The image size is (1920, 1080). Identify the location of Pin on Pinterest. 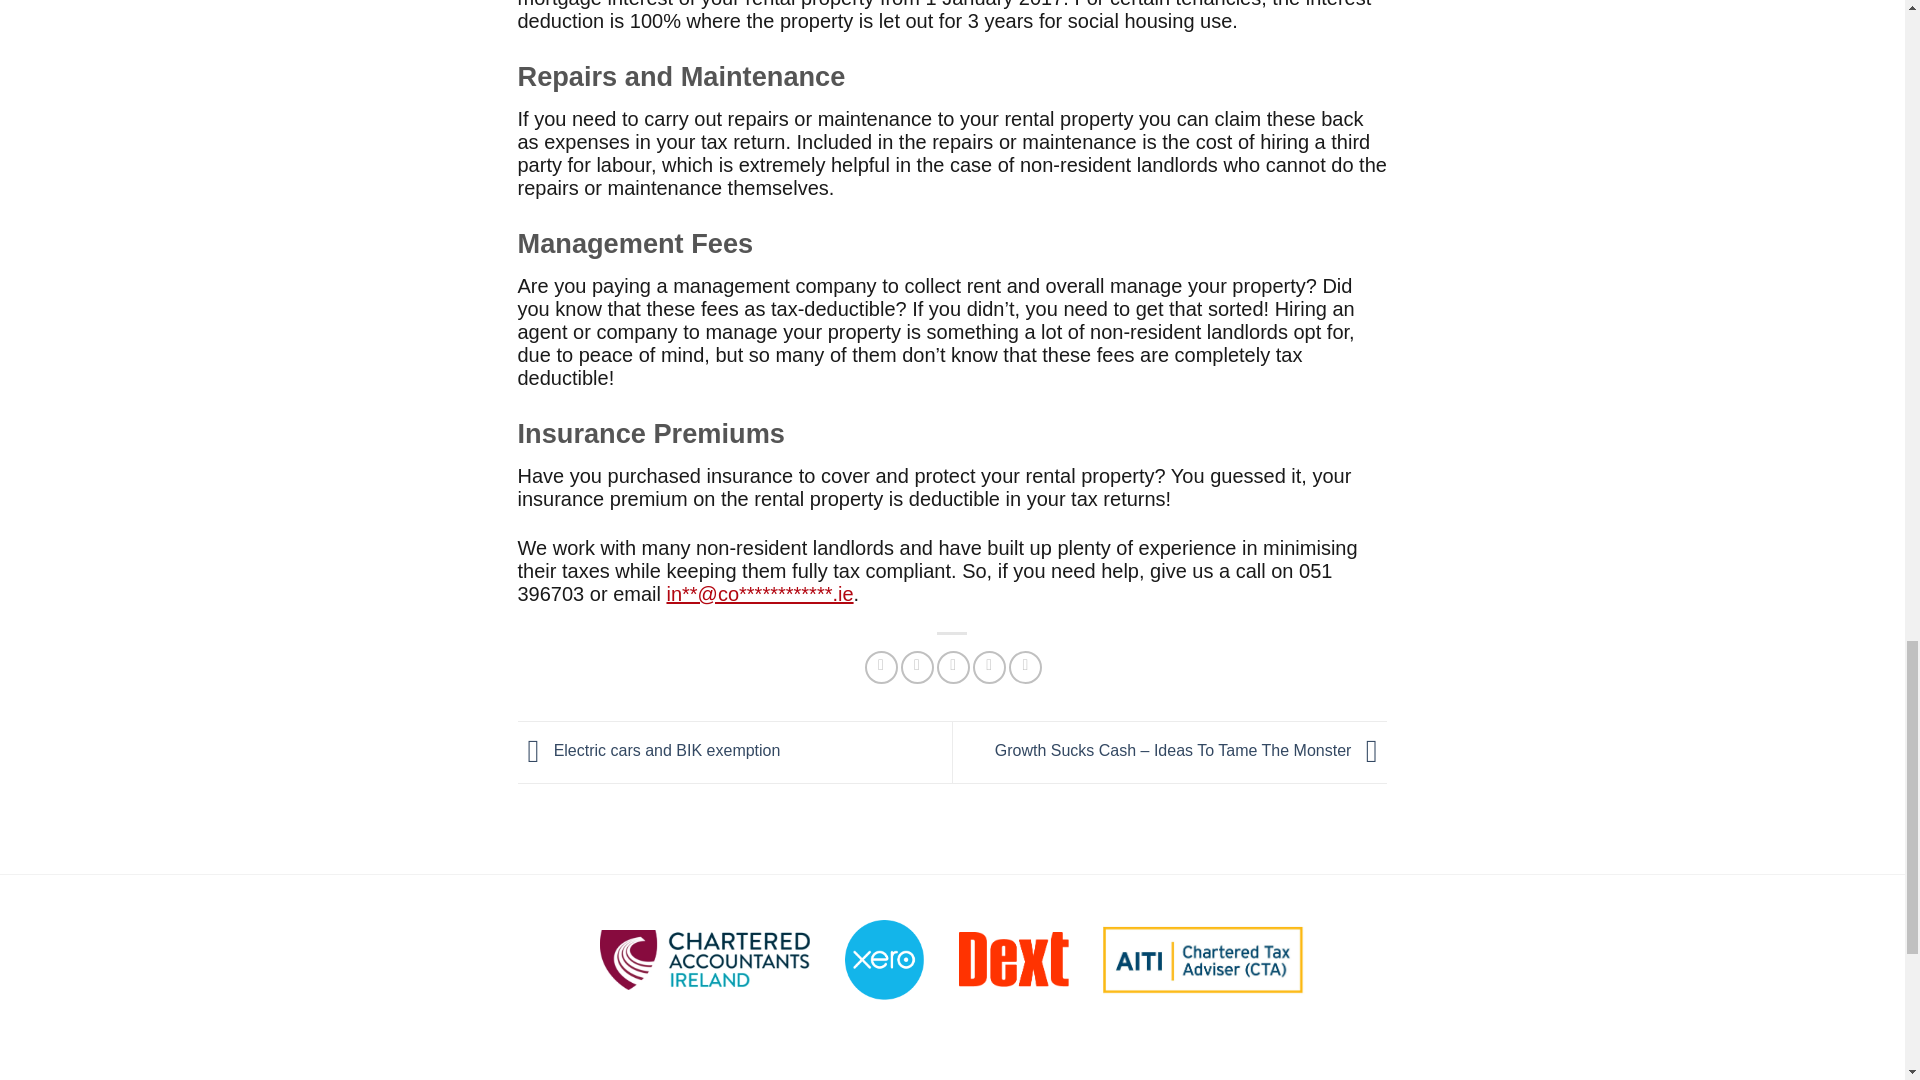
(990, 667).